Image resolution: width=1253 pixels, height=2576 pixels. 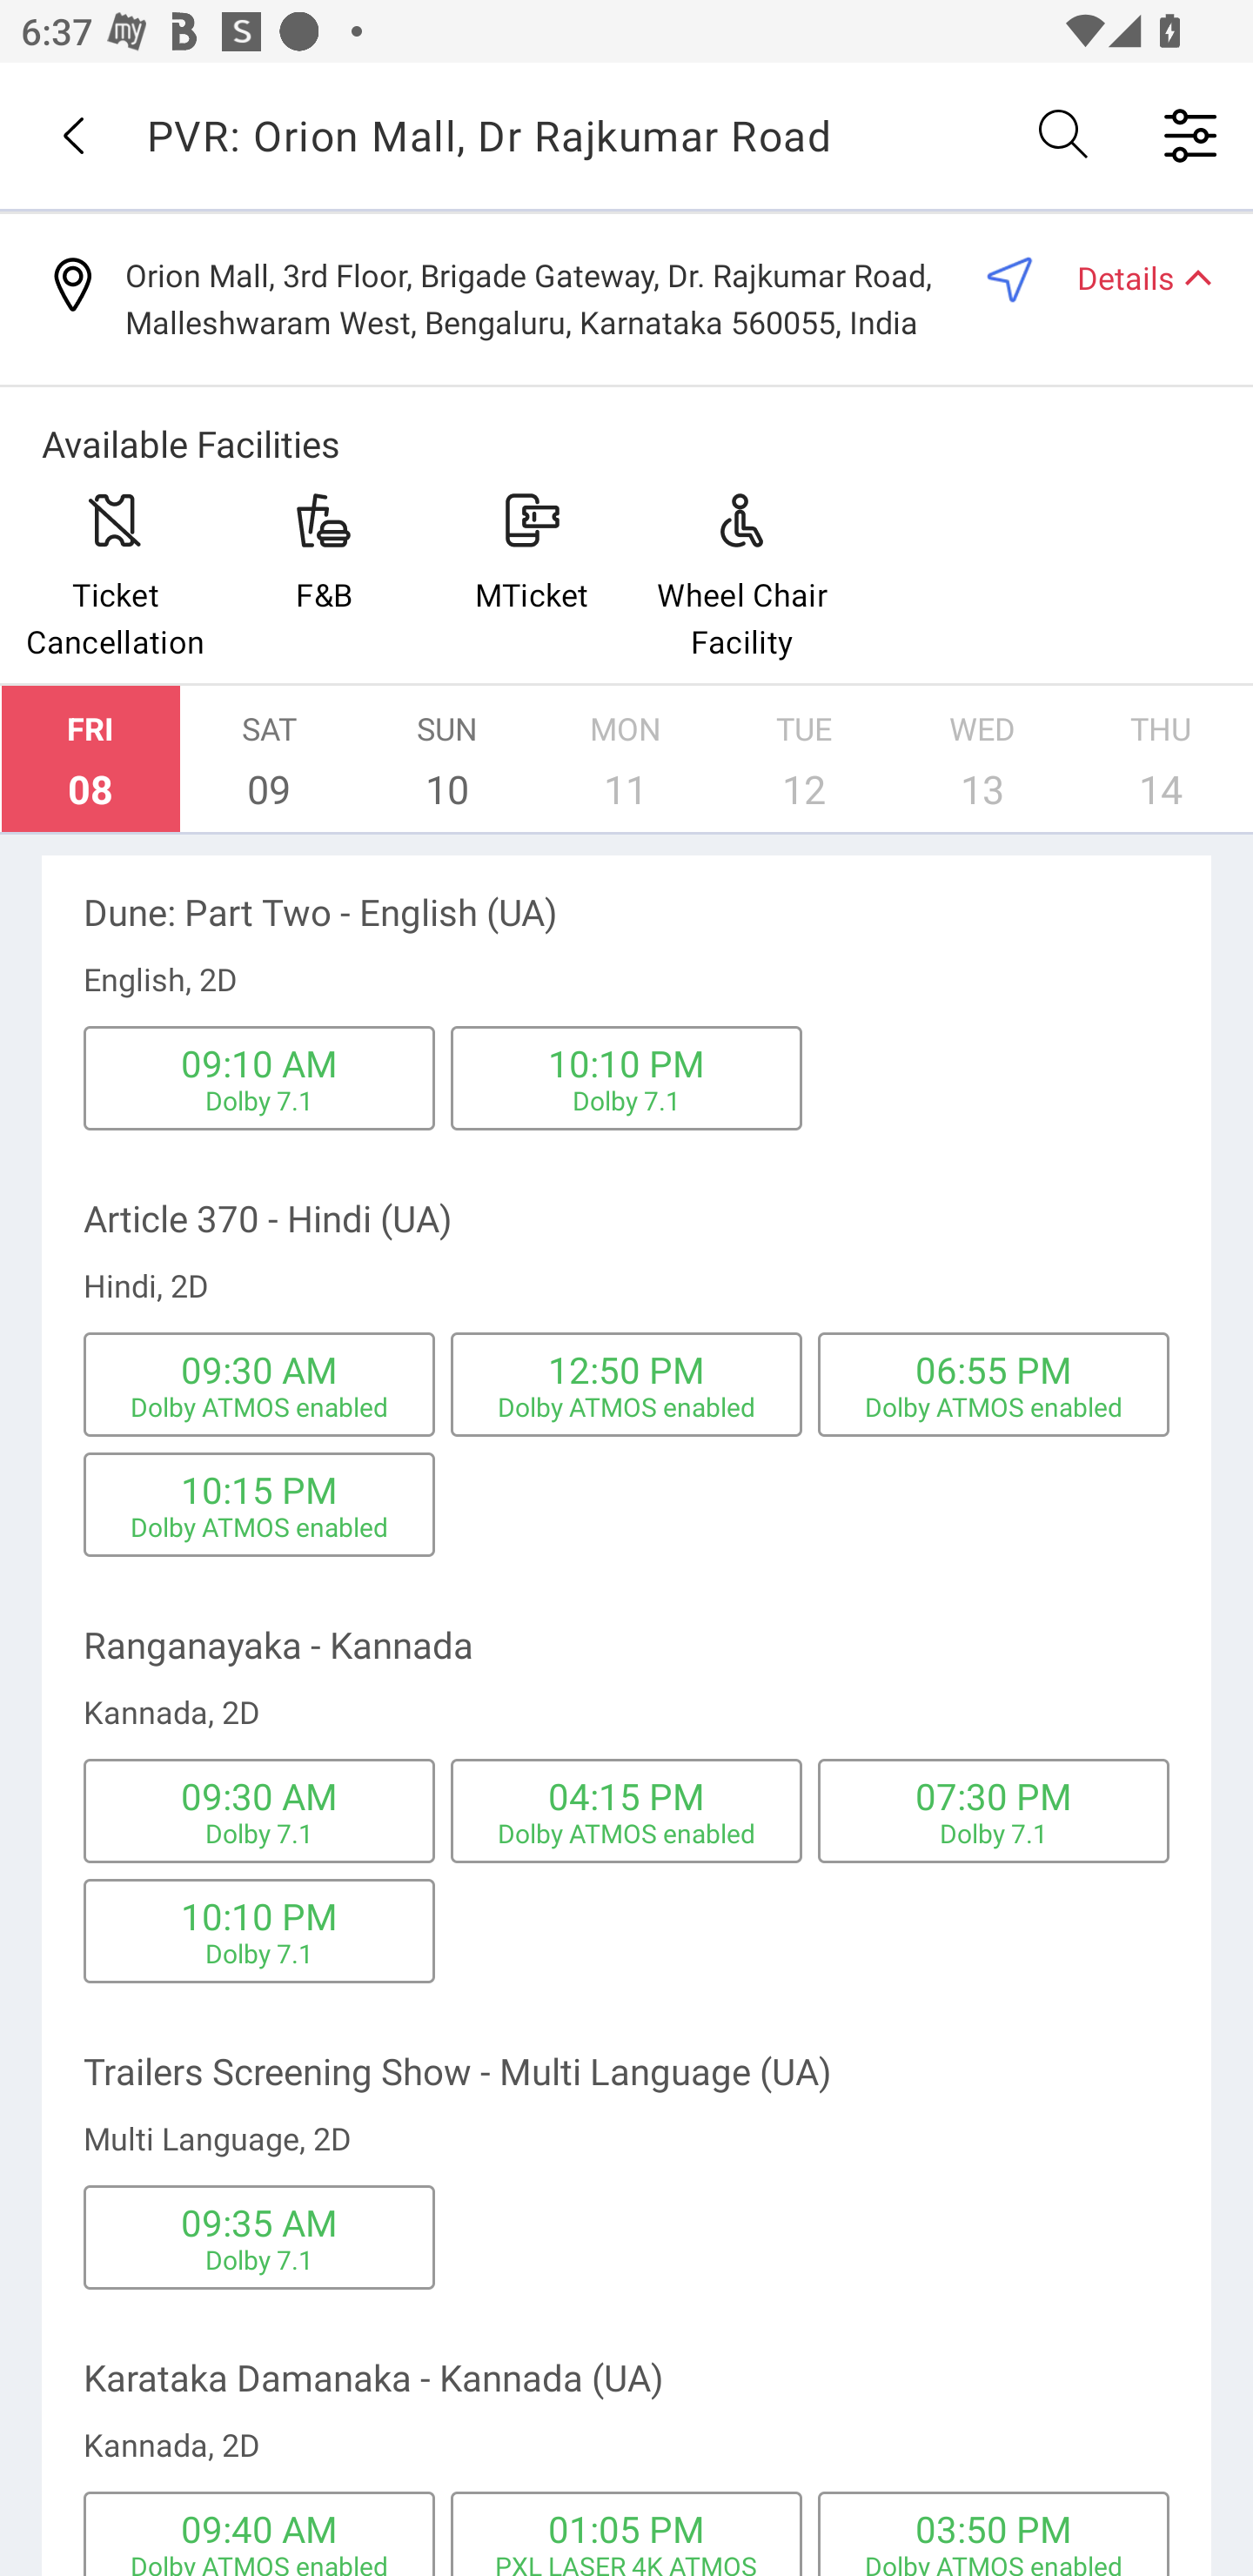 What do you see at coordinates (1065, 134) in the screenshot?
I see `Search` at bounding box center [1065, 134].